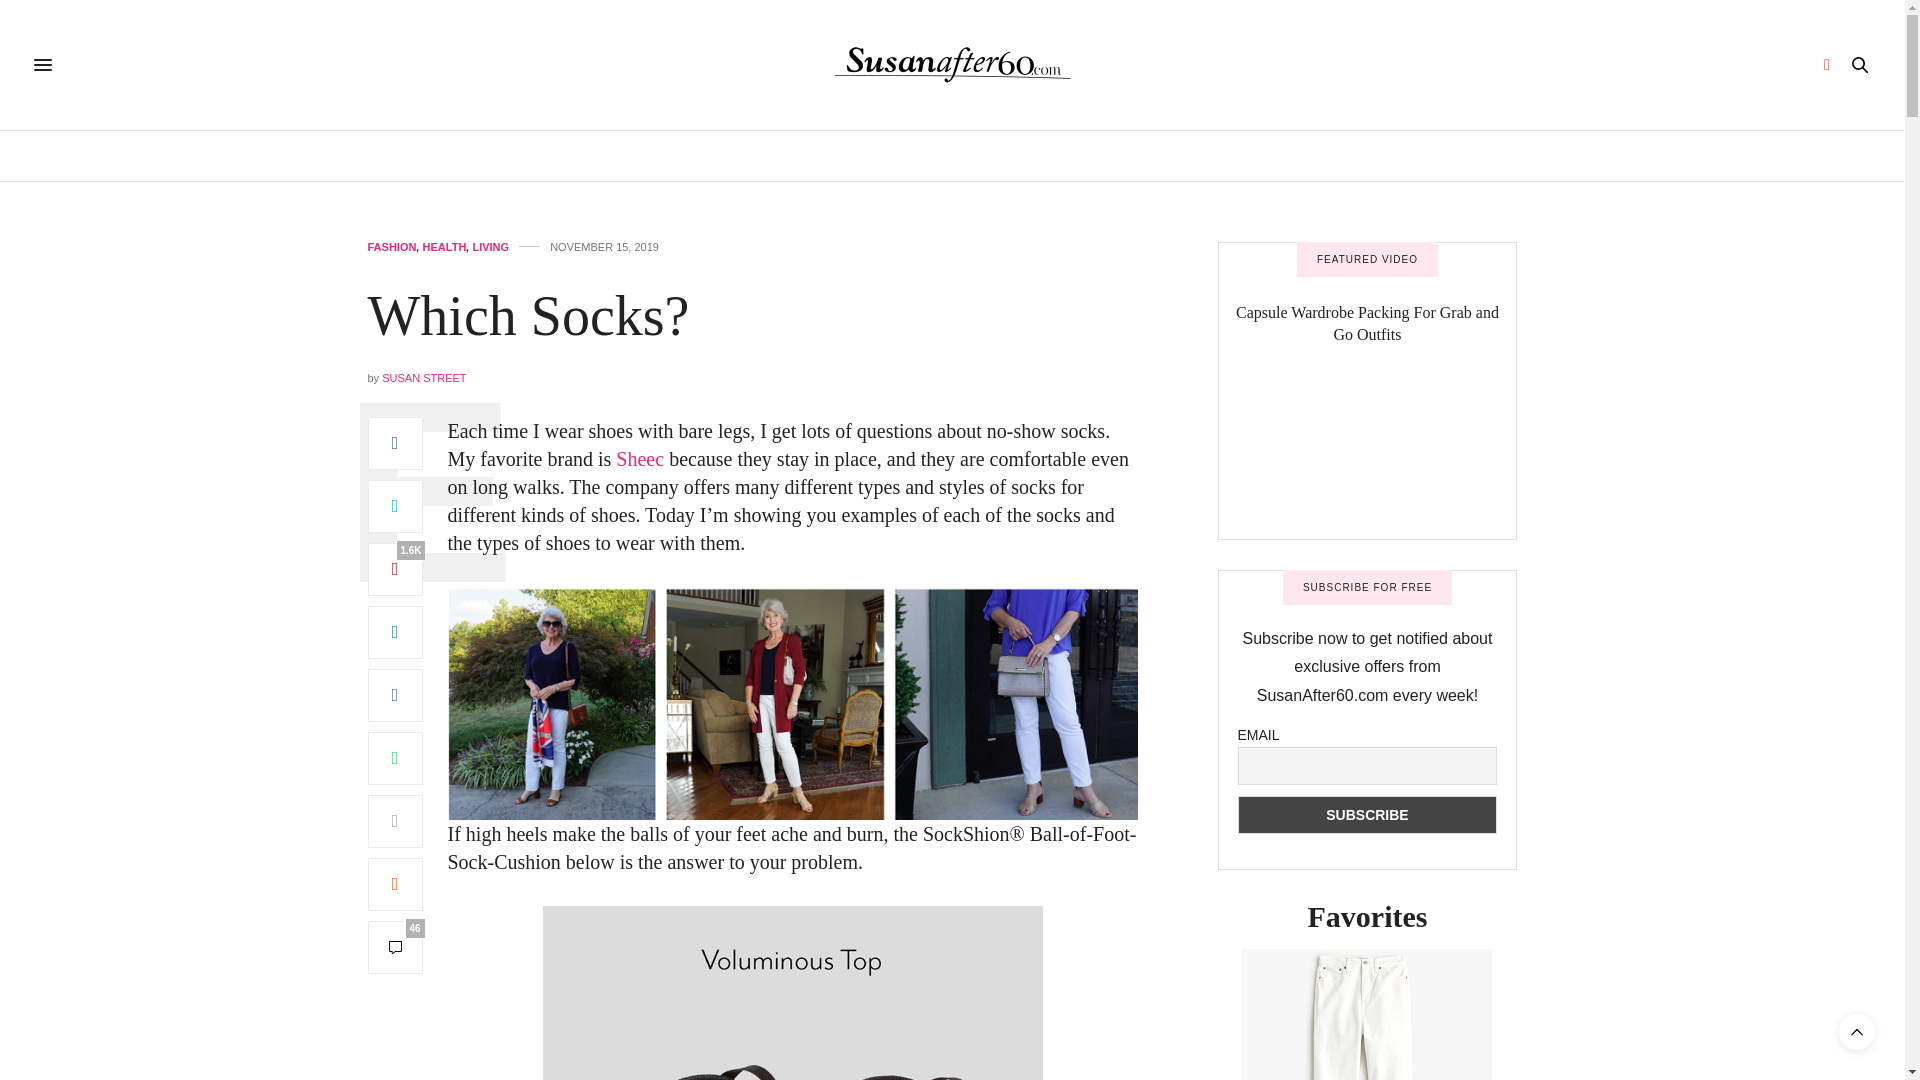  What do you see at coordinates (874, 156) in the screenshot?
I see `BEAUTY` at bounding box center [874, 156].